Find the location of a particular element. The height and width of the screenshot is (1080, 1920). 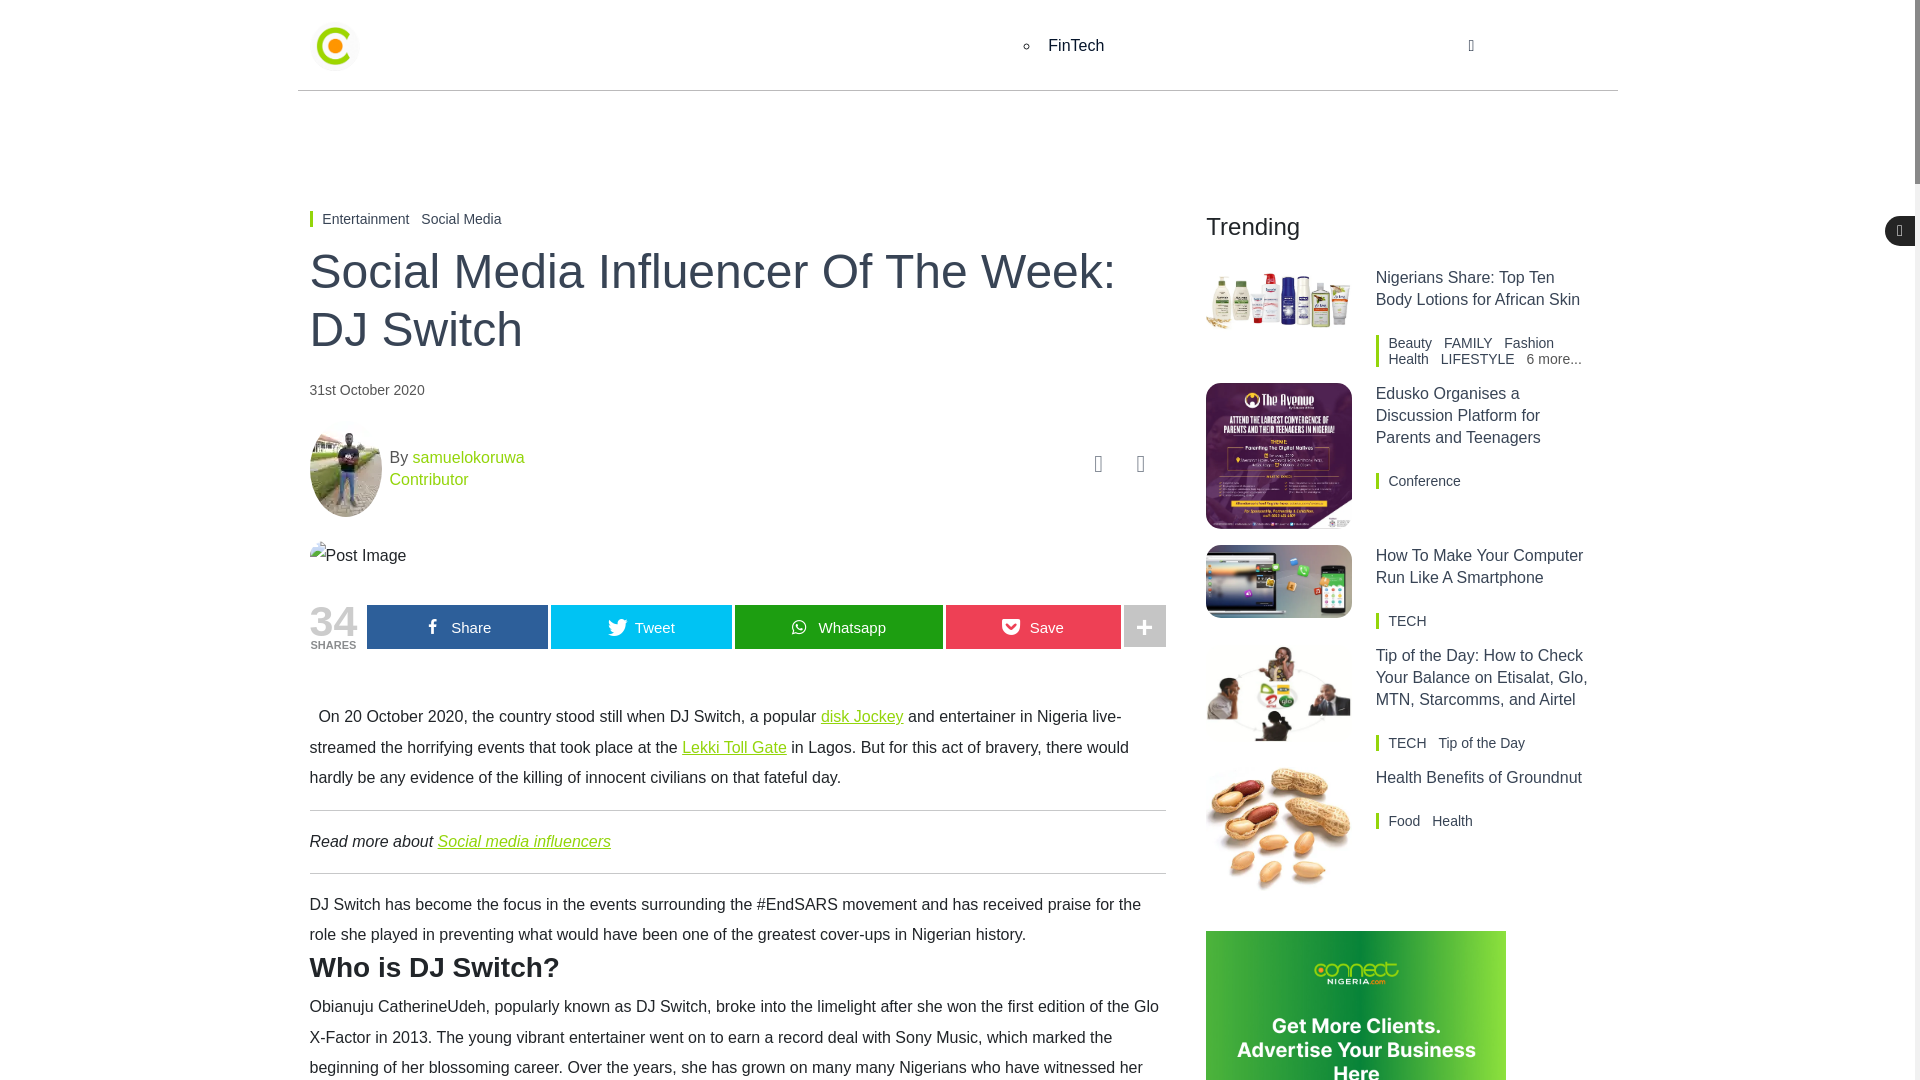

Share is located at coordinates (456, 626).